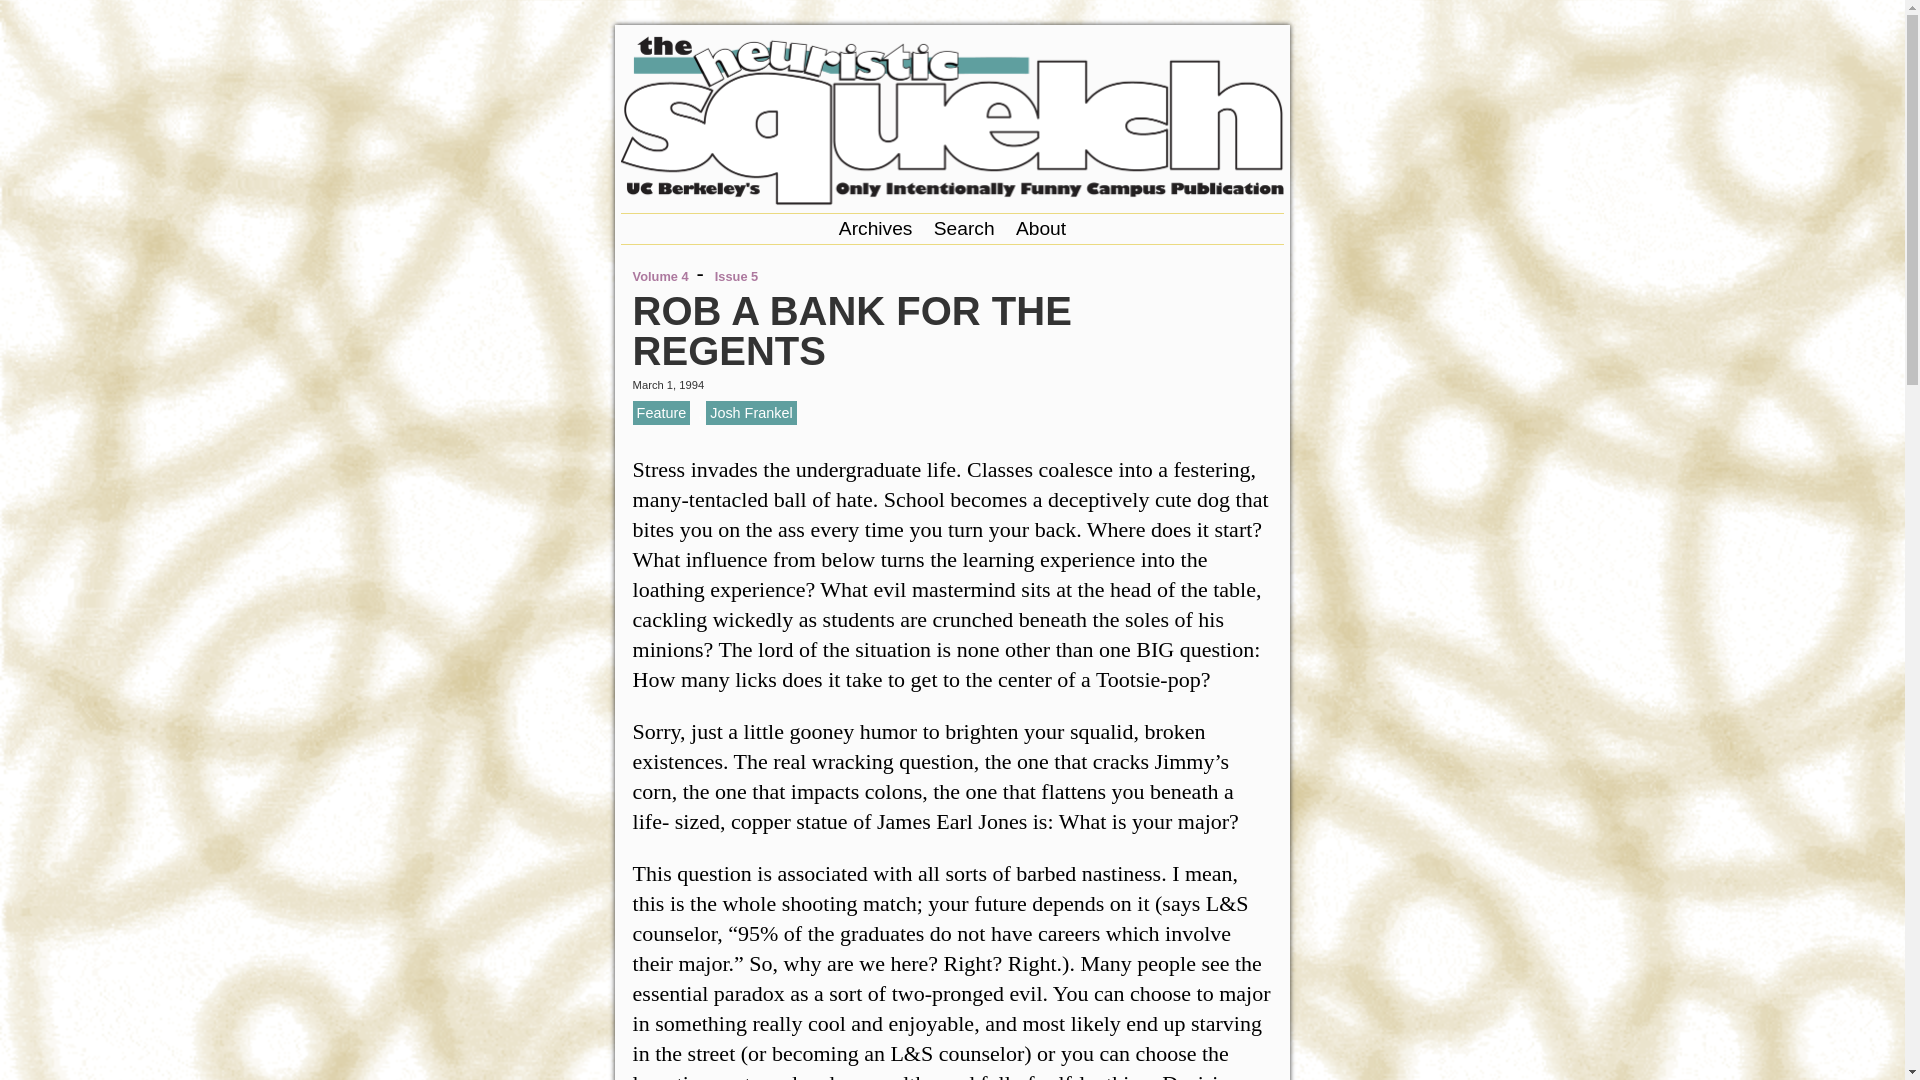  I want to click on Josh Frankel, so click(751, 412).